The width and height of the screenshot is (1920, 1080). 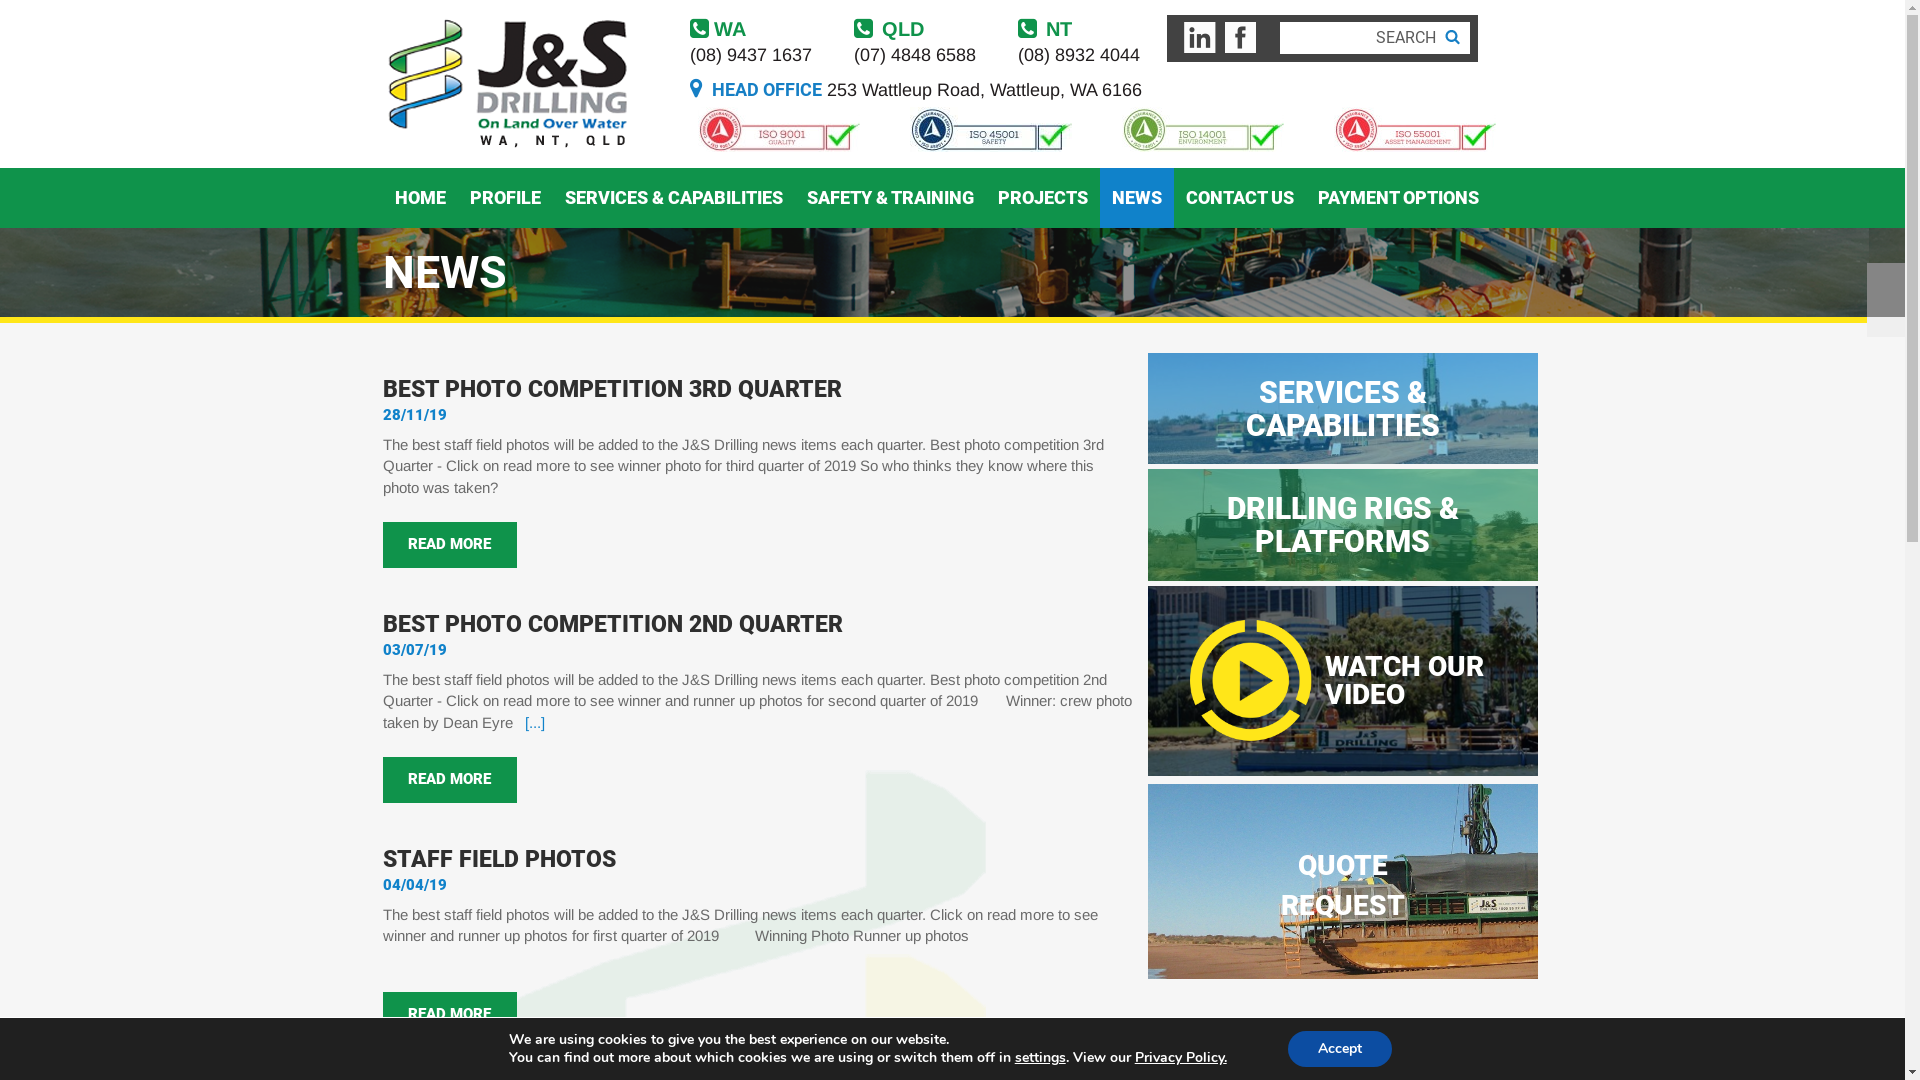 What do you see at coordinates (449, 1015) in the screenshot?
I see `READ MORE` at bounding box center [449, 1015].